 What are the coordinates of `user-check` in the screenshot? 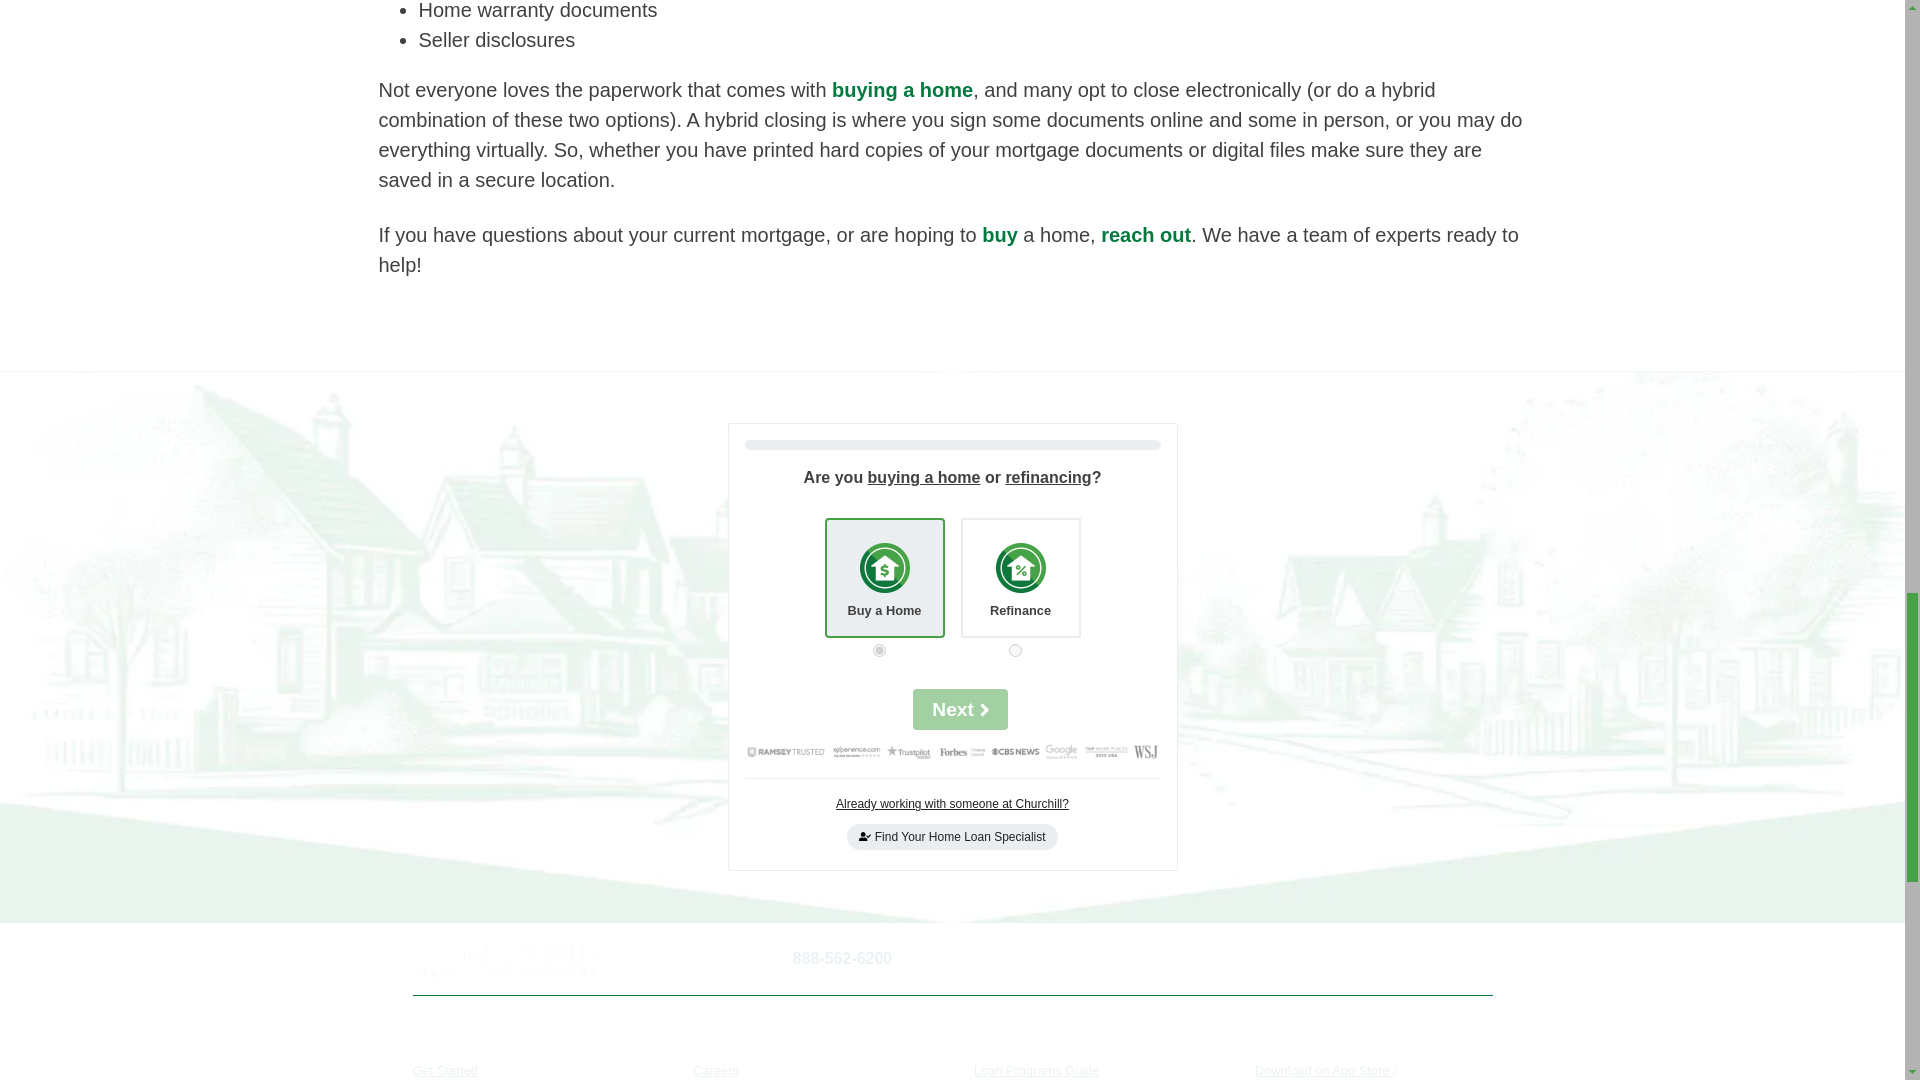 It's located at (864, 836).